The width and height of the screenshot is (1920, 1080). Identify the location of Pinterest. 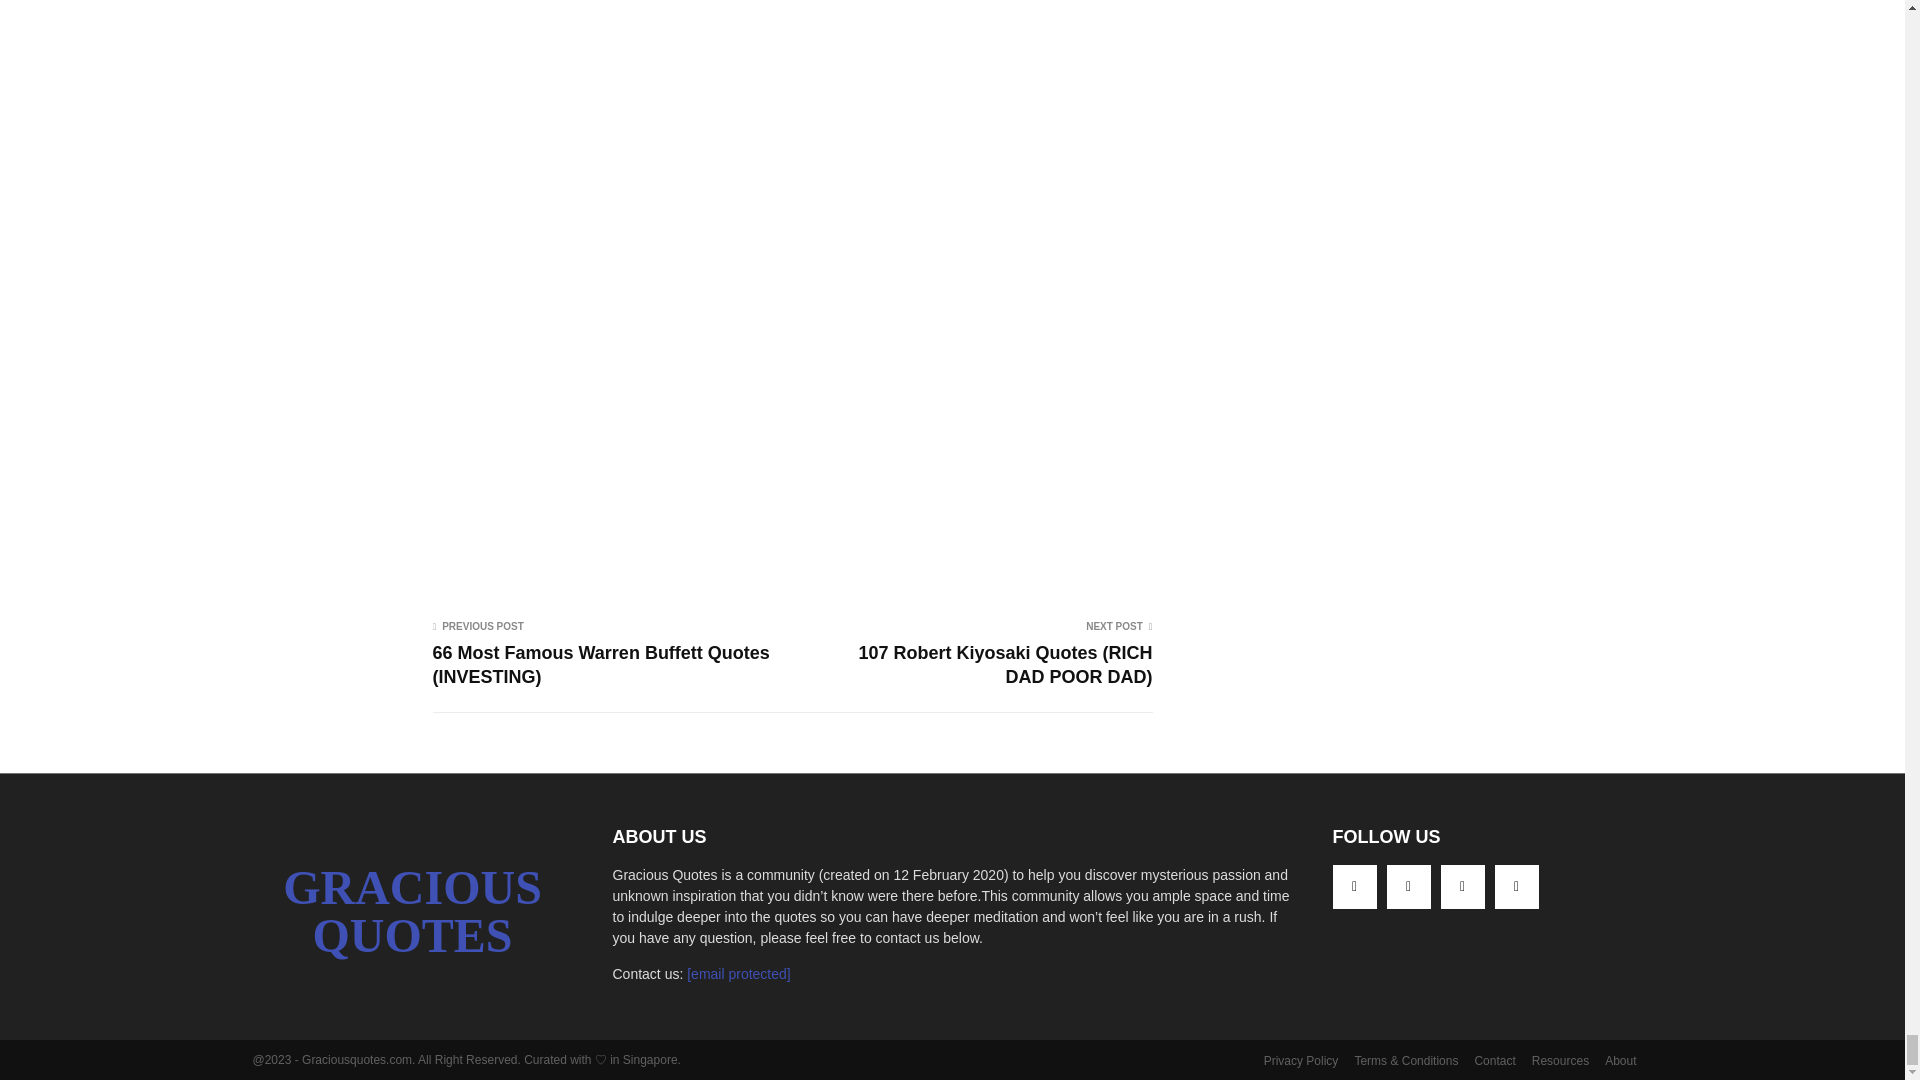
(1408, 887).